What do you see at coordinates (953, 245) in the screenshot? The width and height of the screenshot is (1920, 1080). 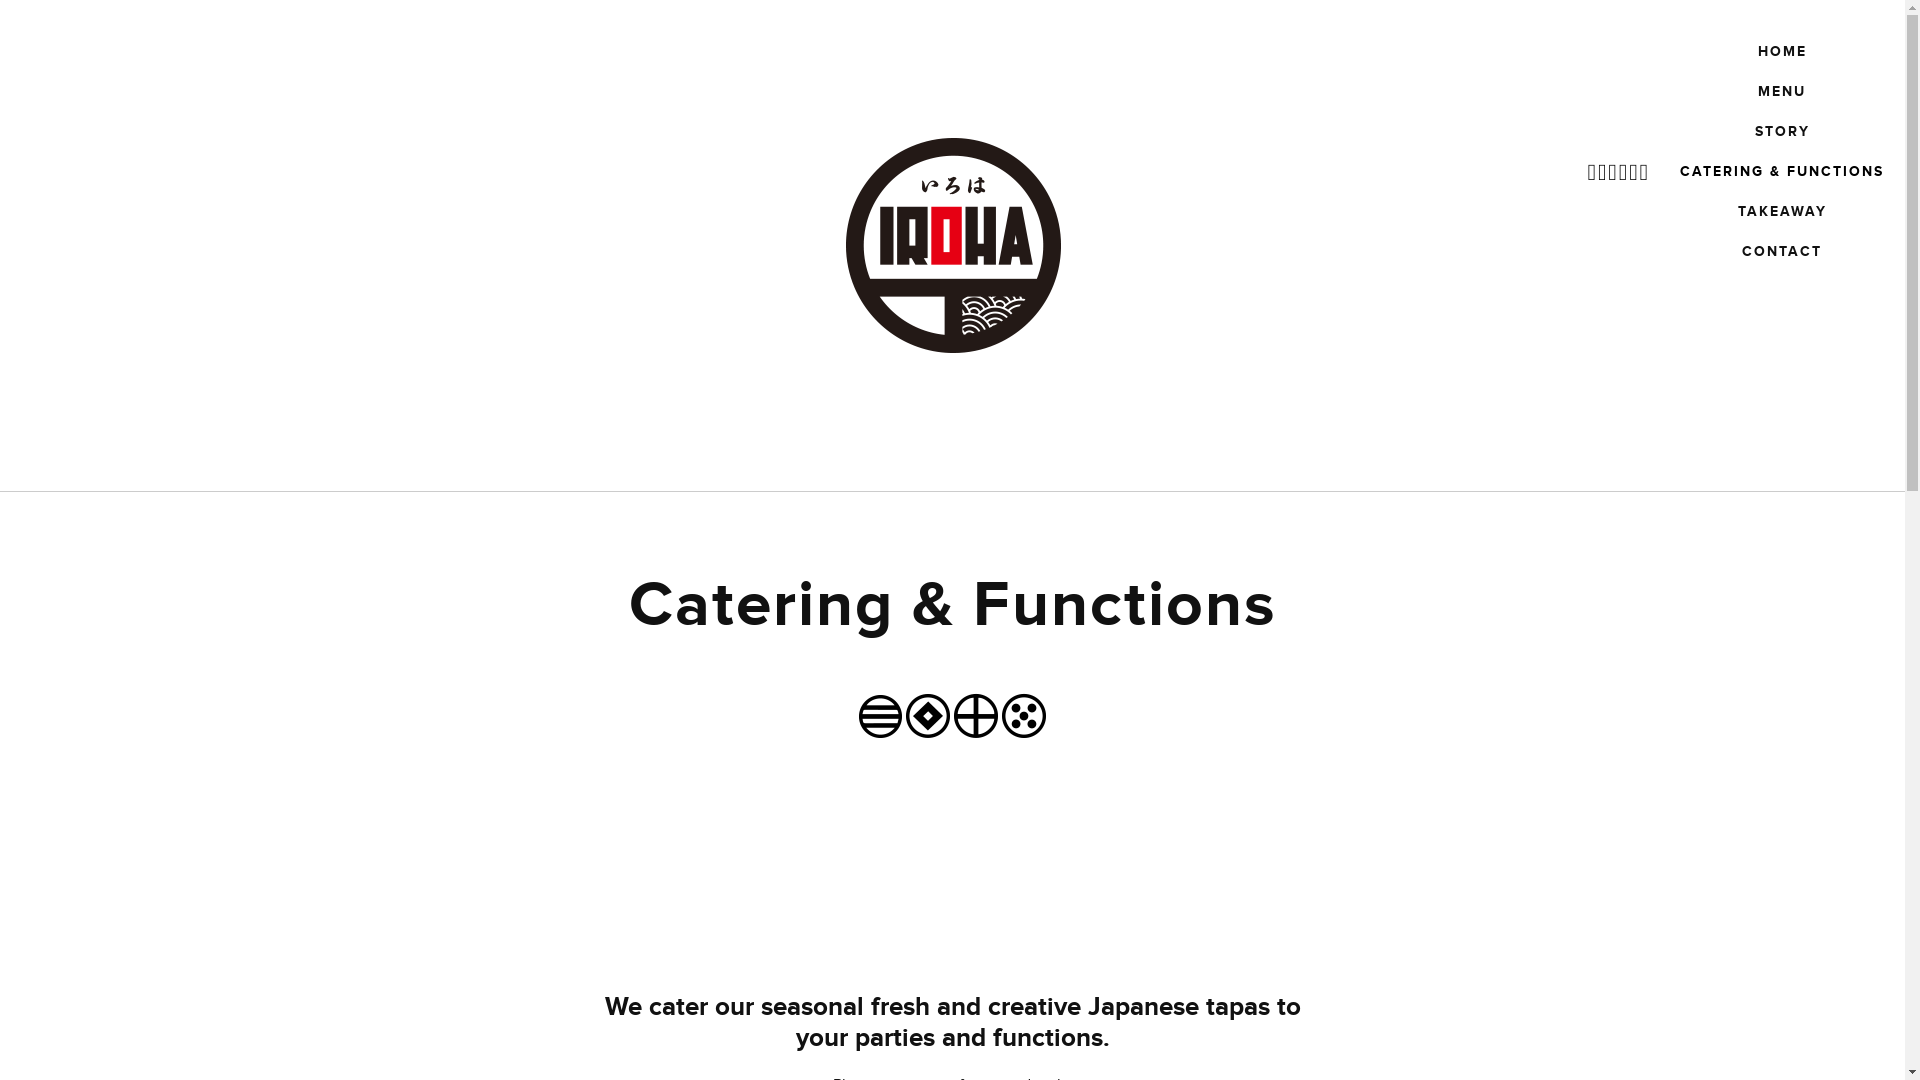 I see `Iroha` at bounding box center [953, 245].